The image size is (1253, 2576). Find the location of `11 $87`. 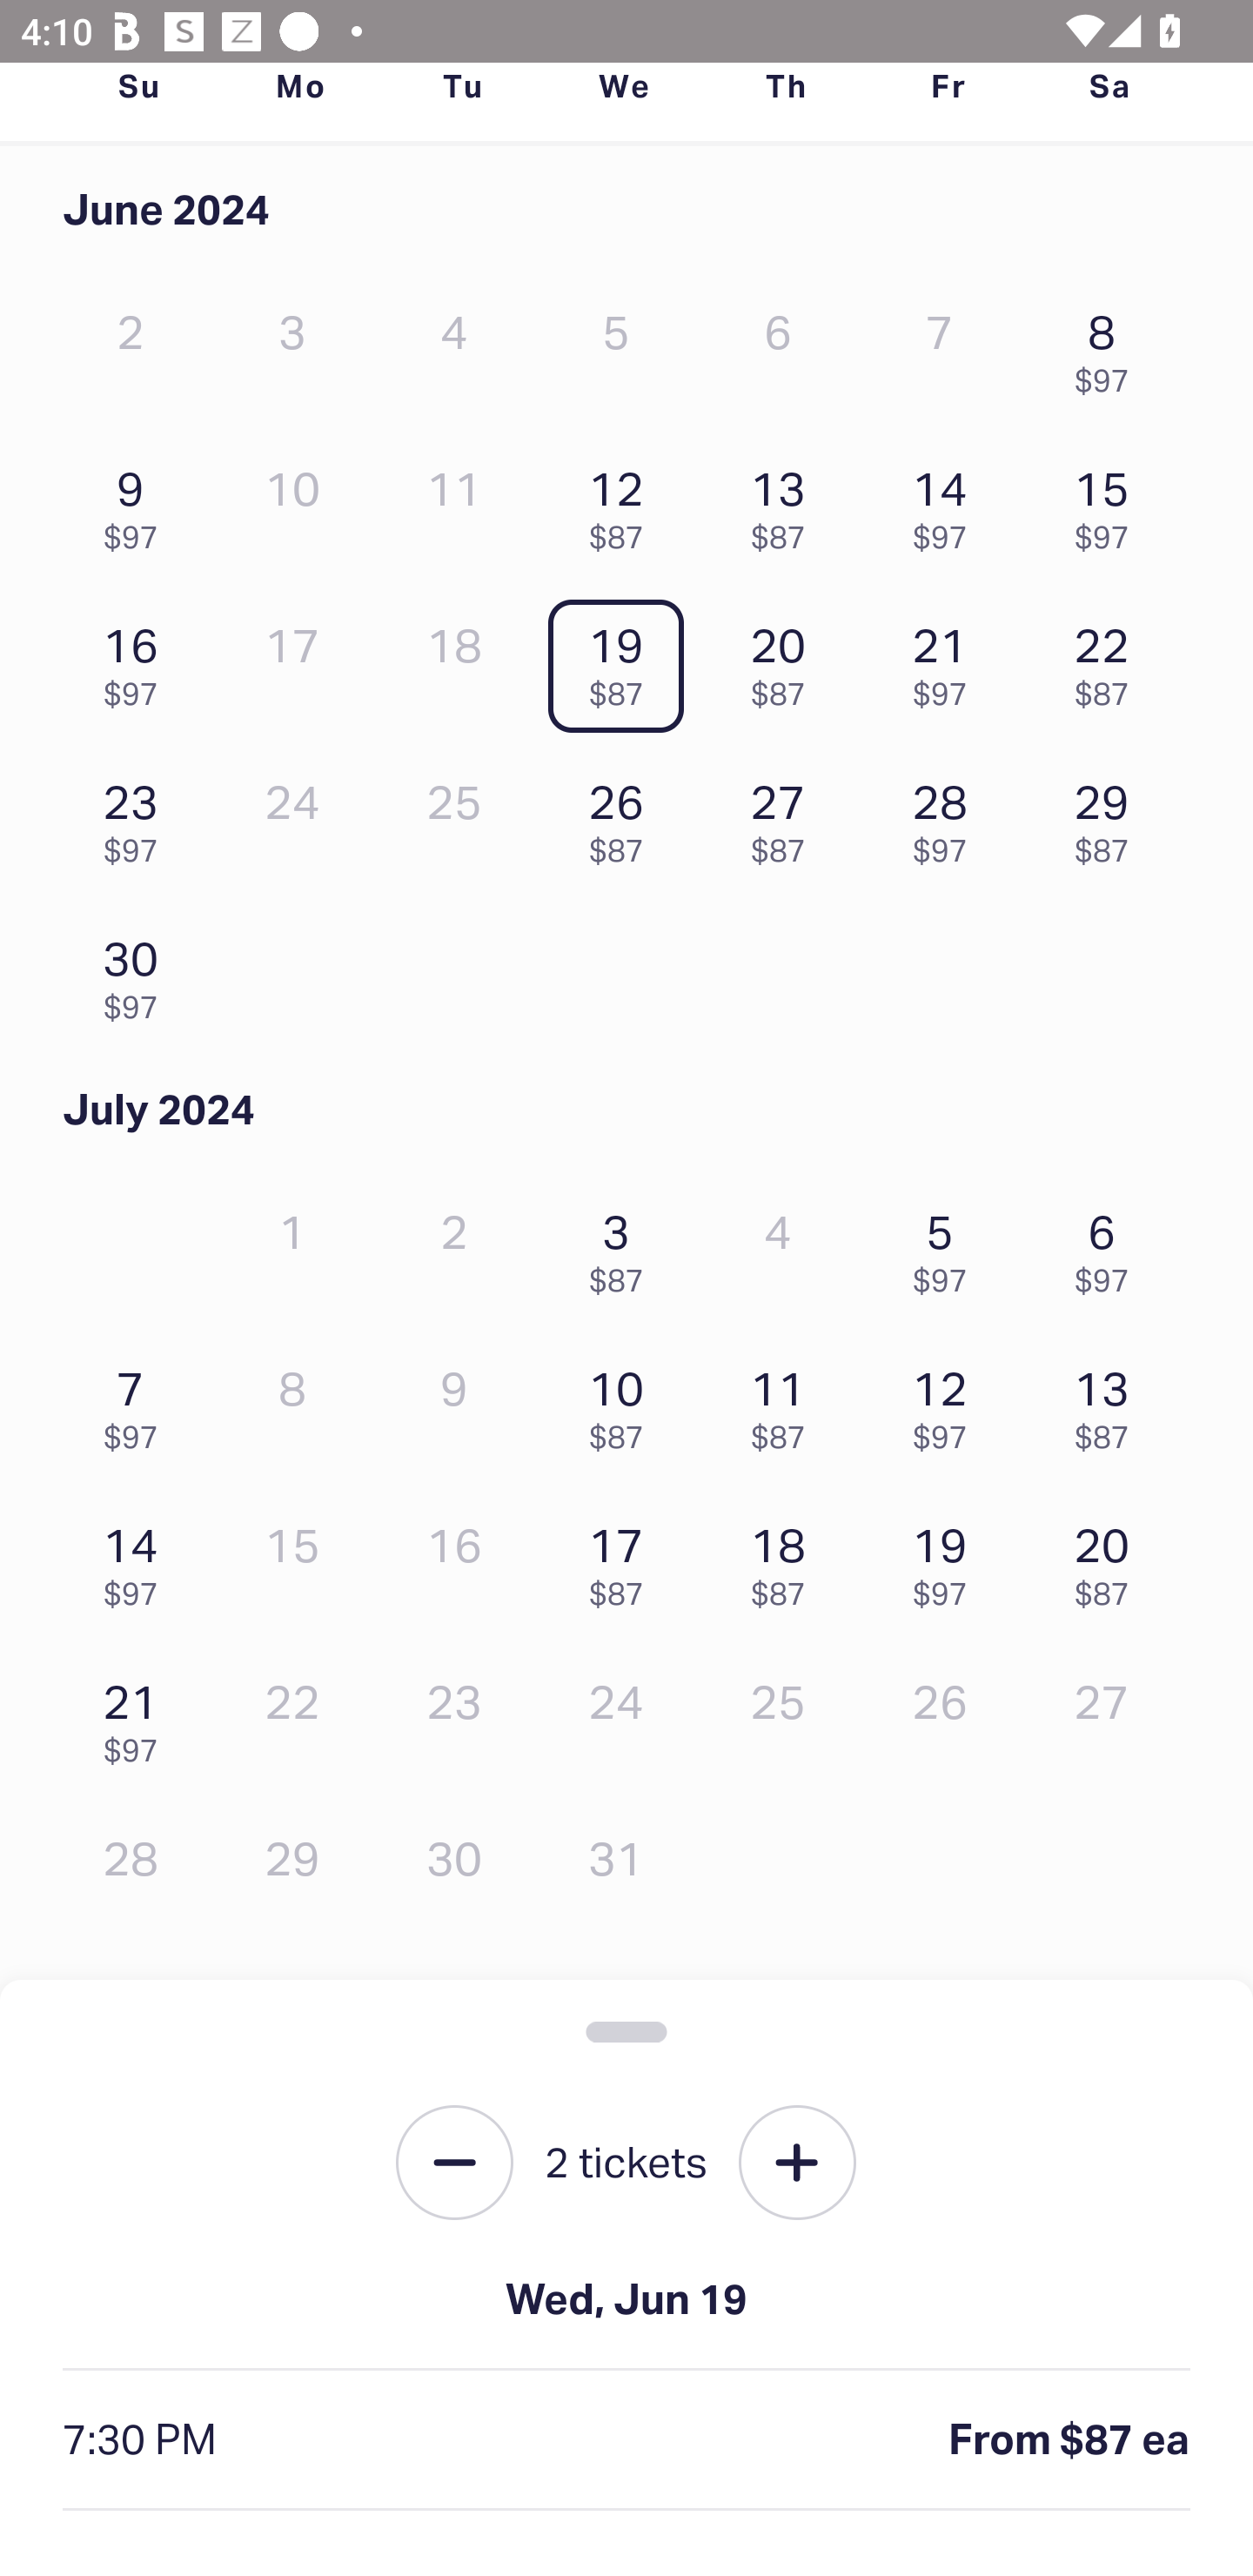

11 $87 is located at coordinates (786, 1403).